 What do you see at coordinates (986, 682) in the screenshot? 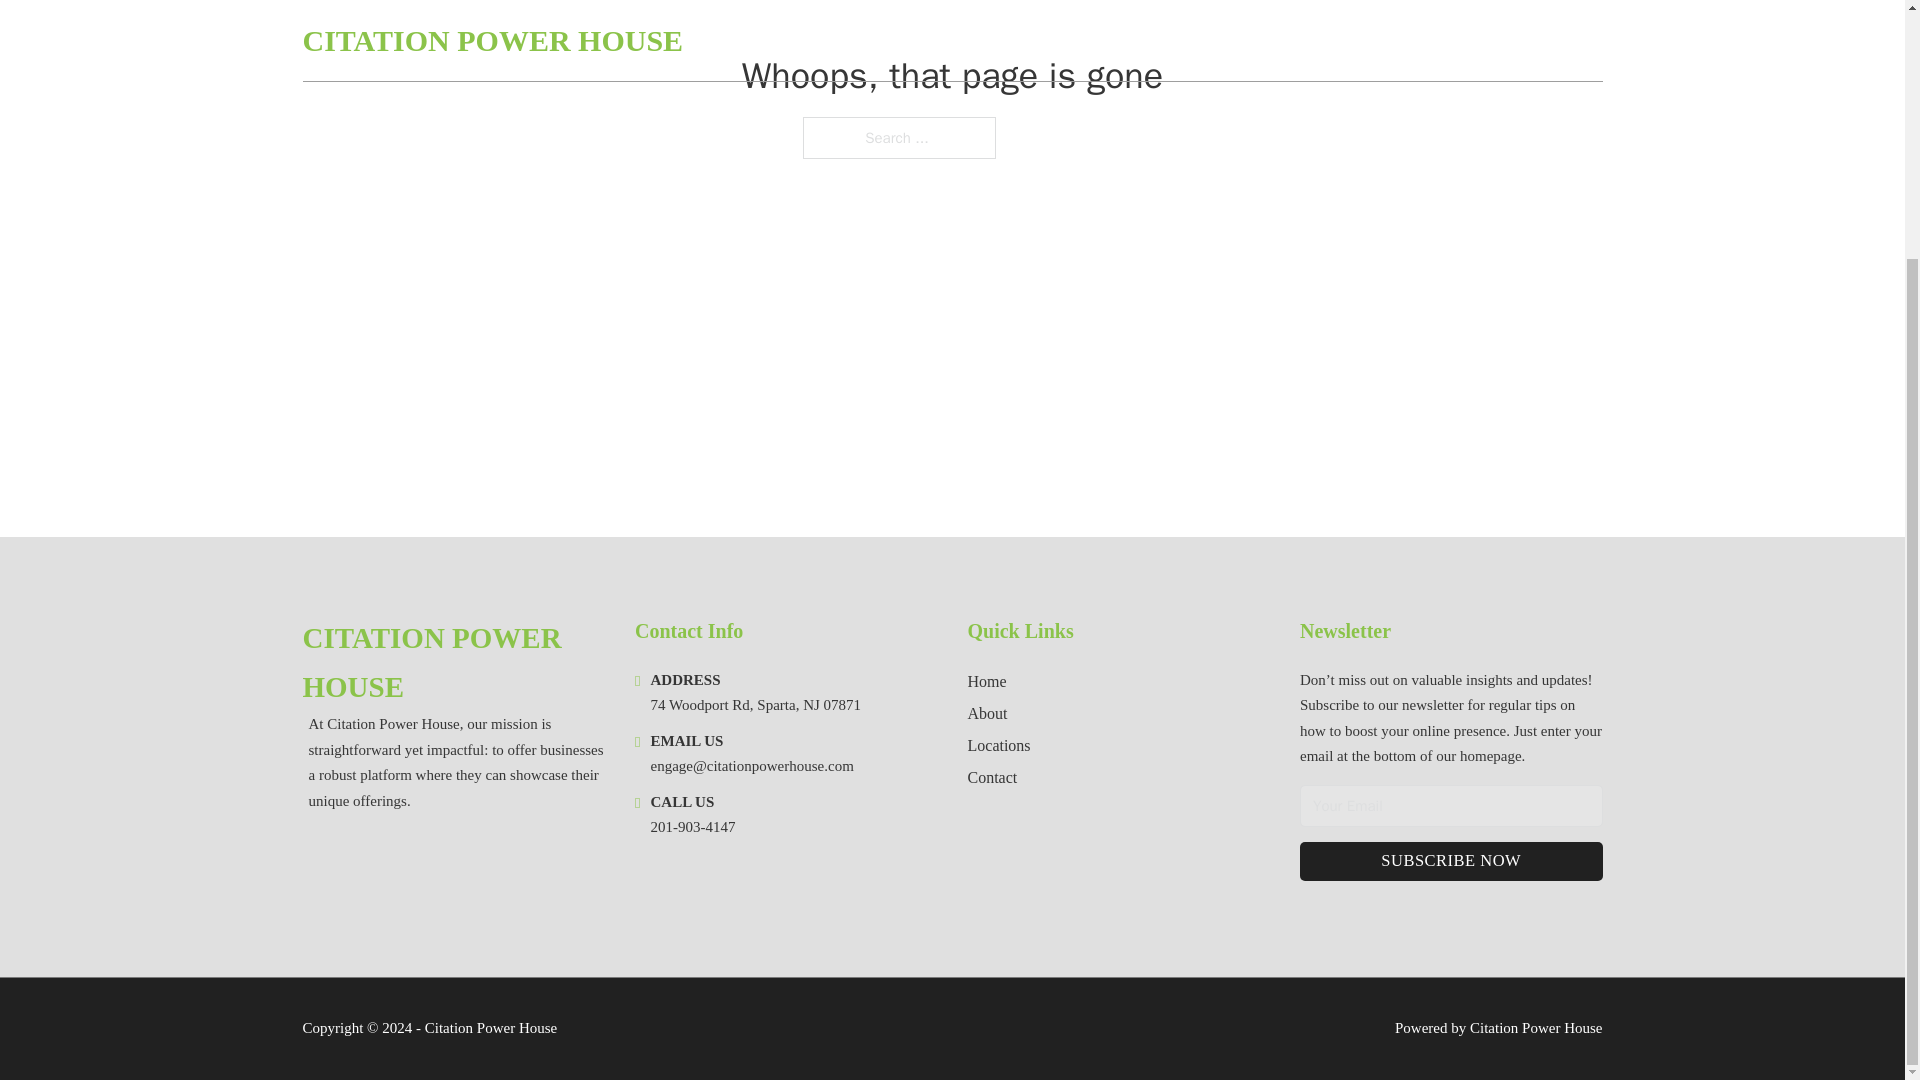
I see `Home` at bounding box center [986, 682].